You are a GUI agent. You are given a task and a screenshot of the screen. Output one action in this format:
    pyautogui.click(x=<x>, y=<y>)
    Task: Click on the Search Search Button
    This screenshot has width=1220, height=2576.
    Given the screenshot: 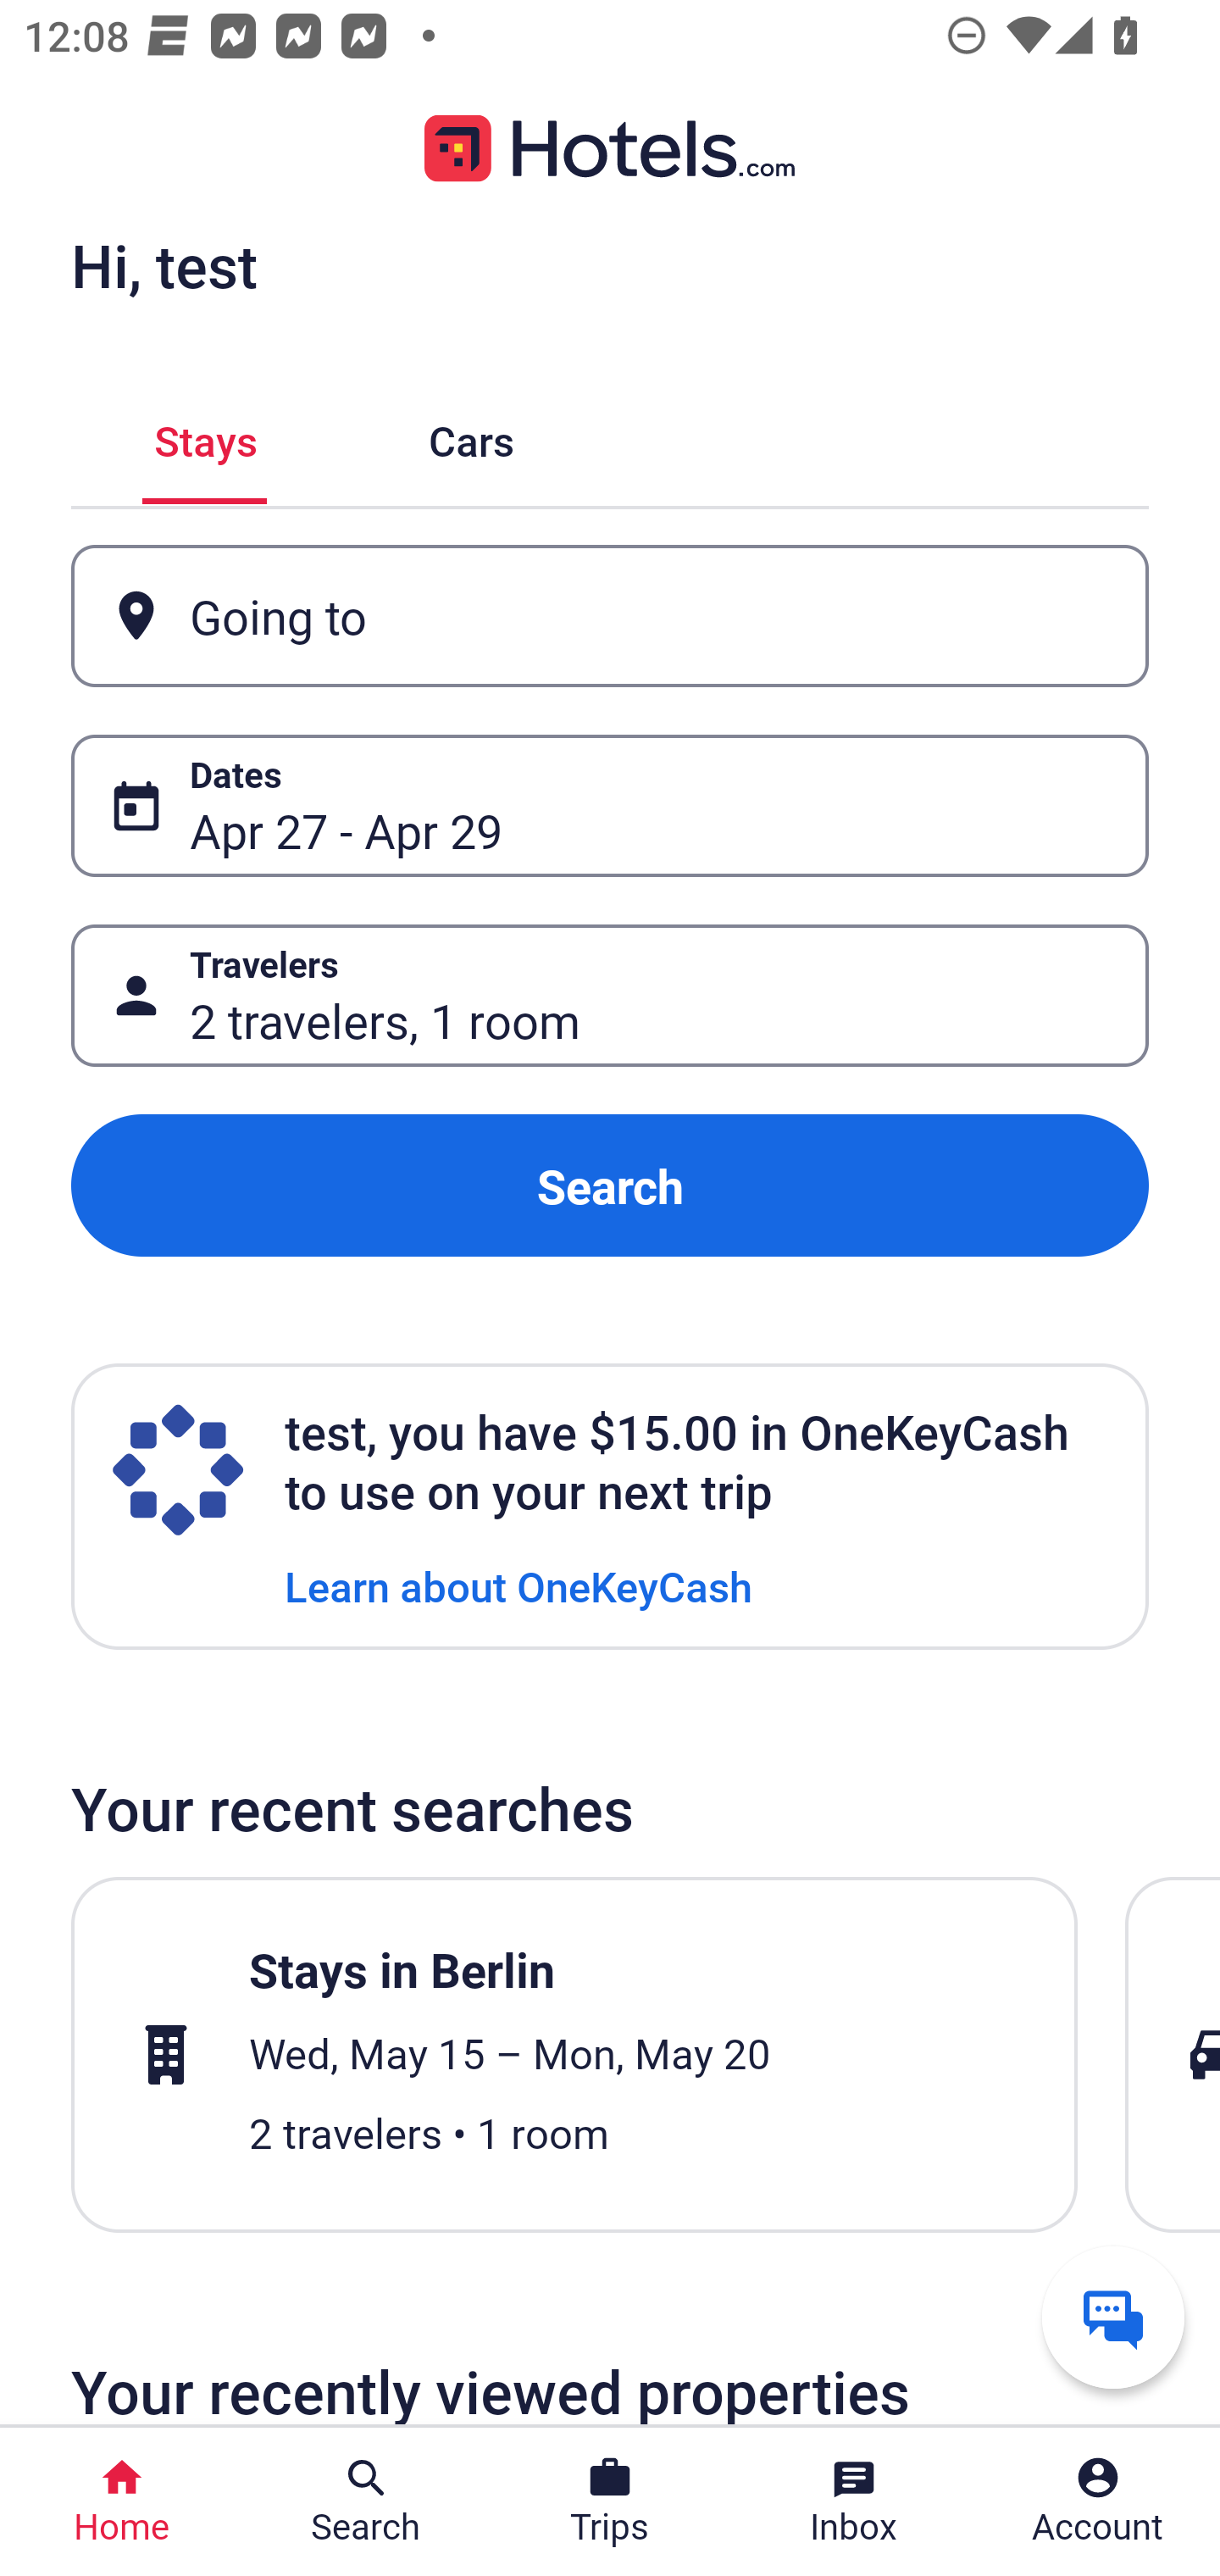 What is the action you would take?
    pyautogui.click(x=366, y=2501)
    